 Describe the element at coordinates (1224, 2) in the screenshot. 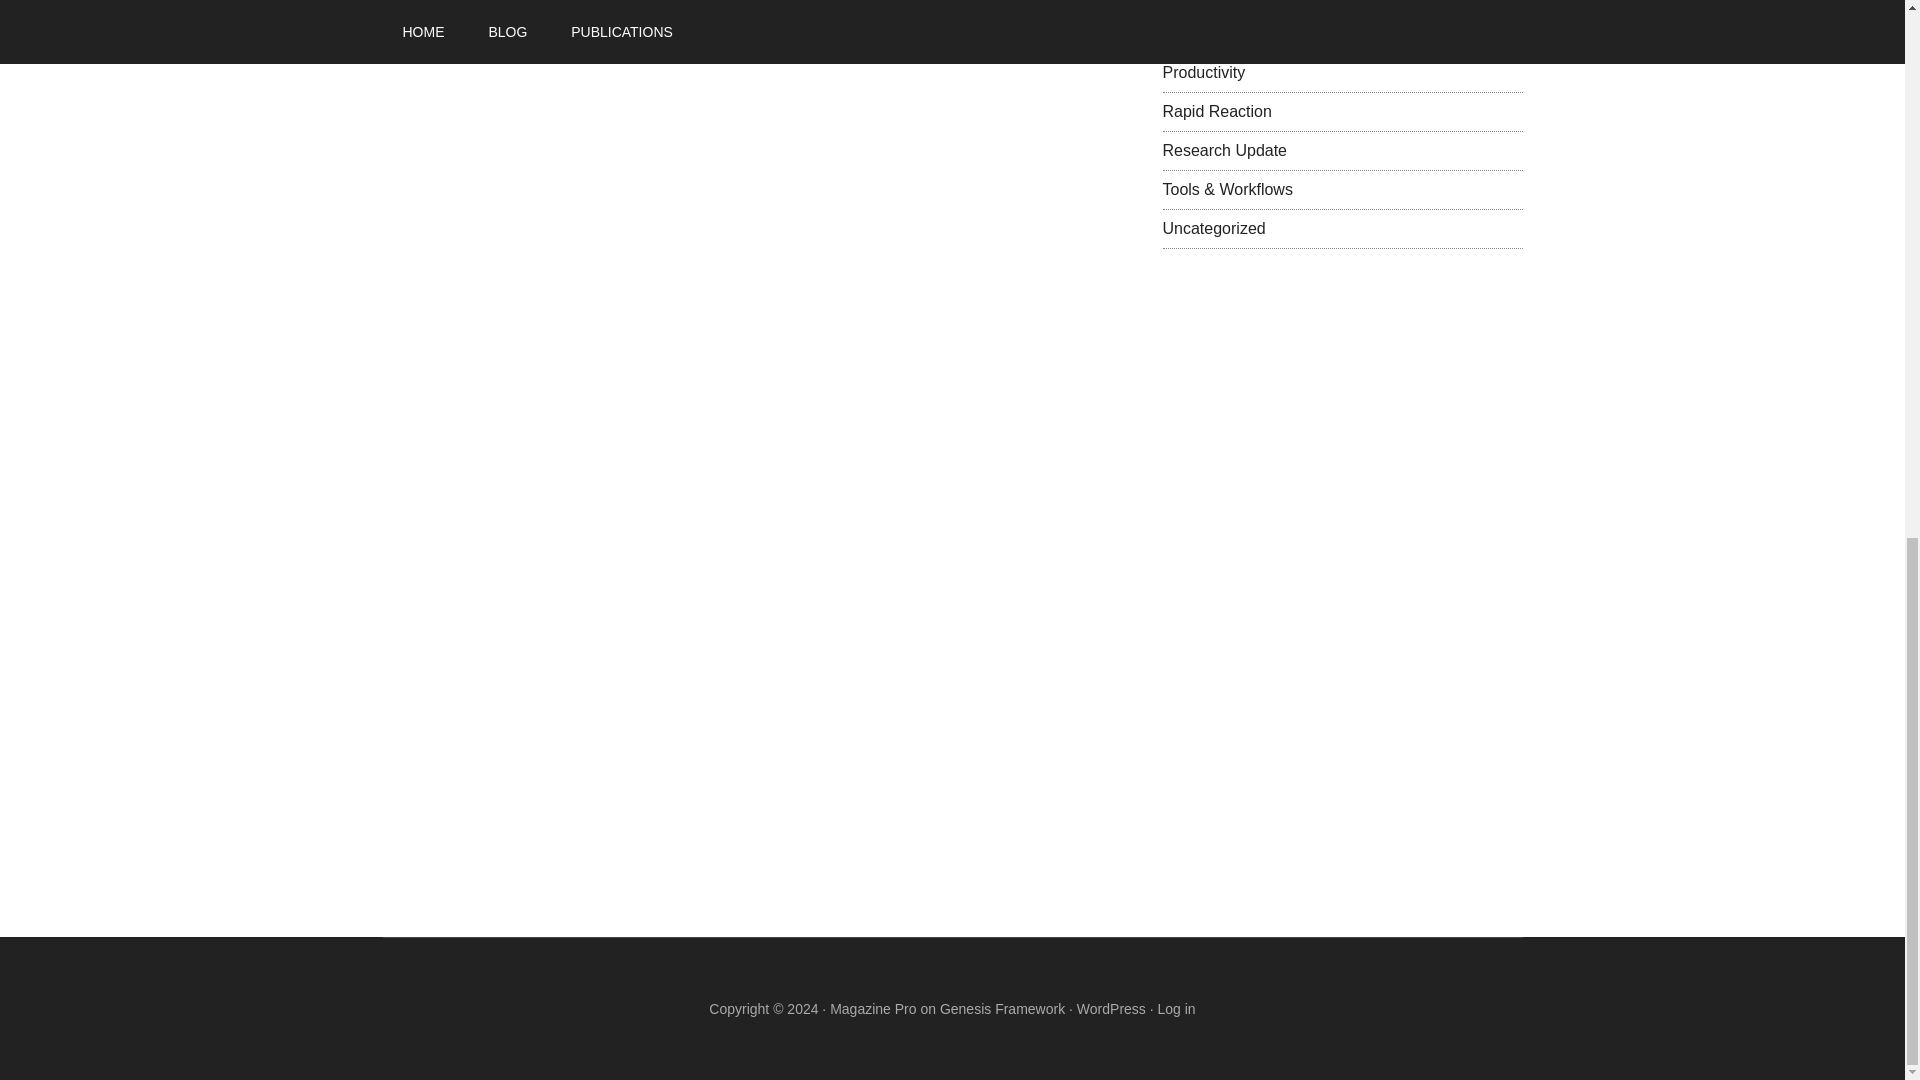

I see `NewWar Theories` at that location.